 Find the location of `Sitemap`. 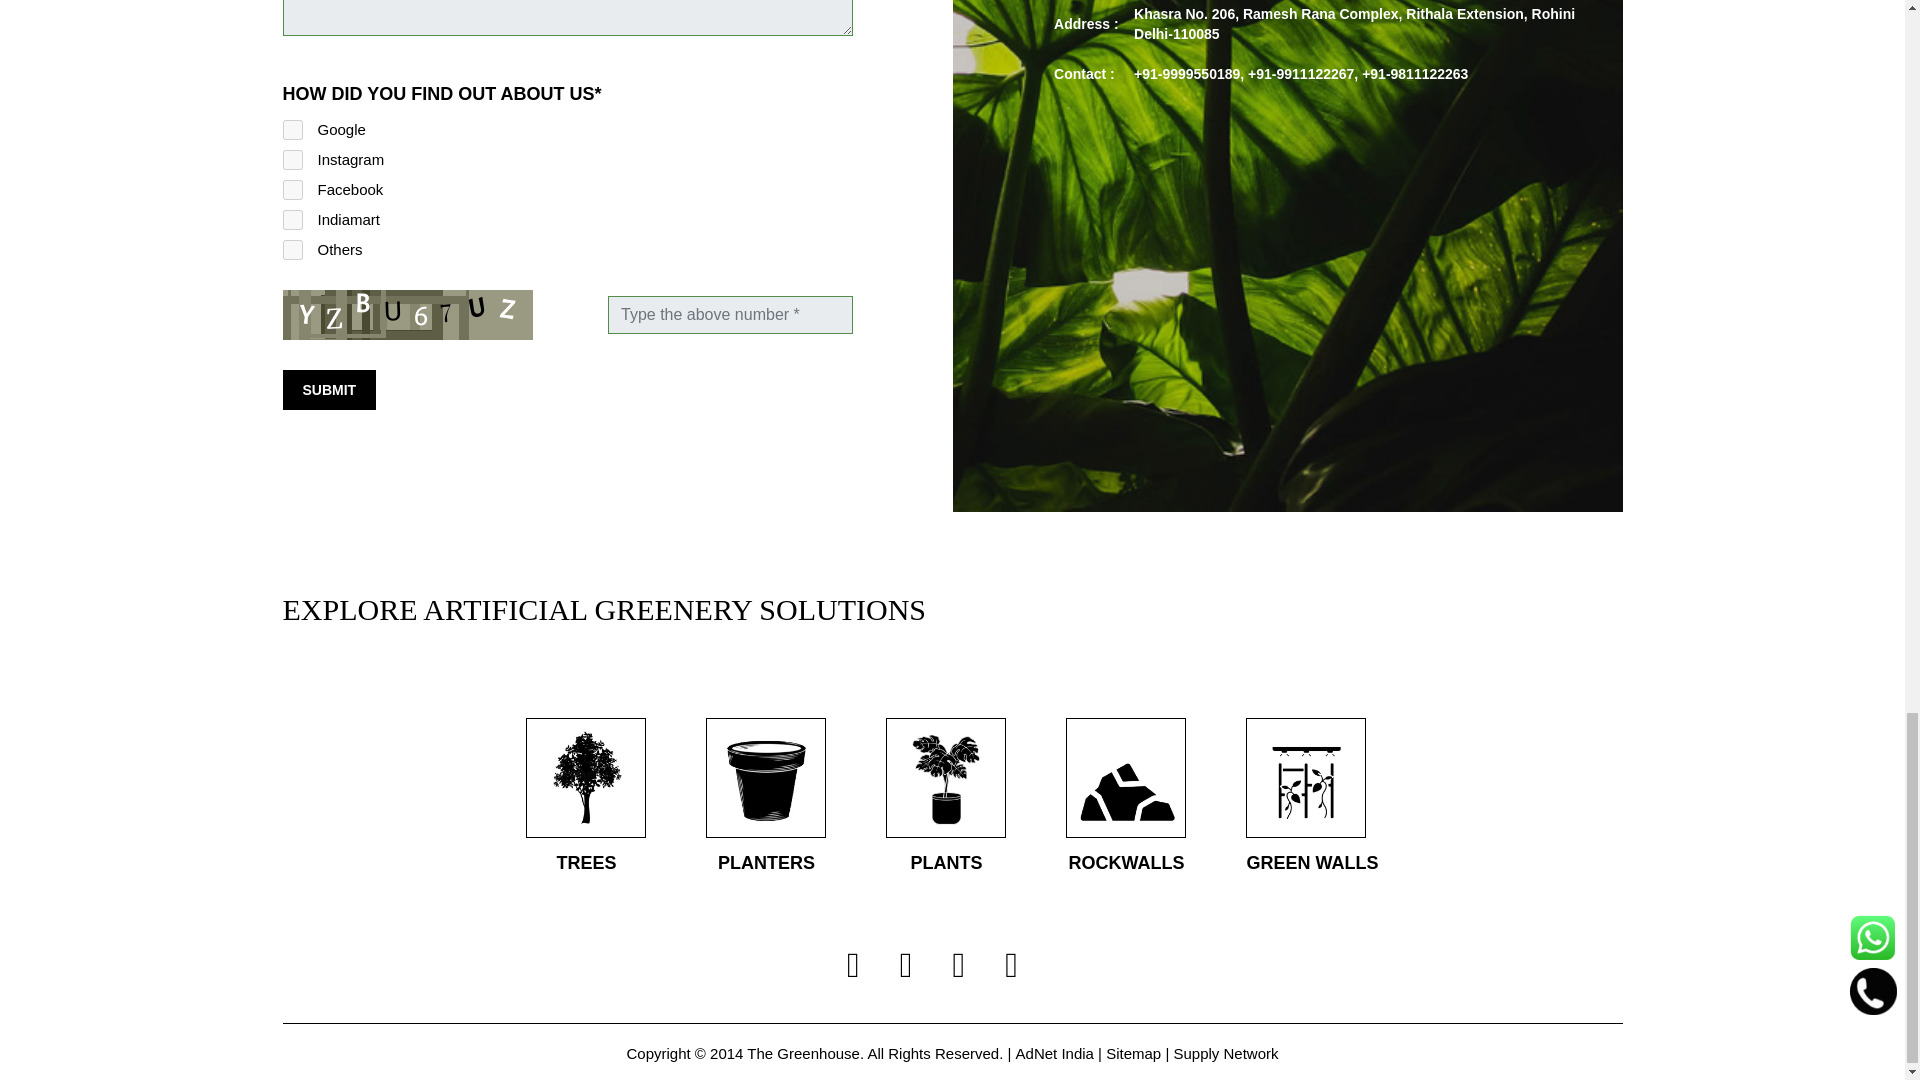

Sitemap is located at coordinates (1133, 1054).